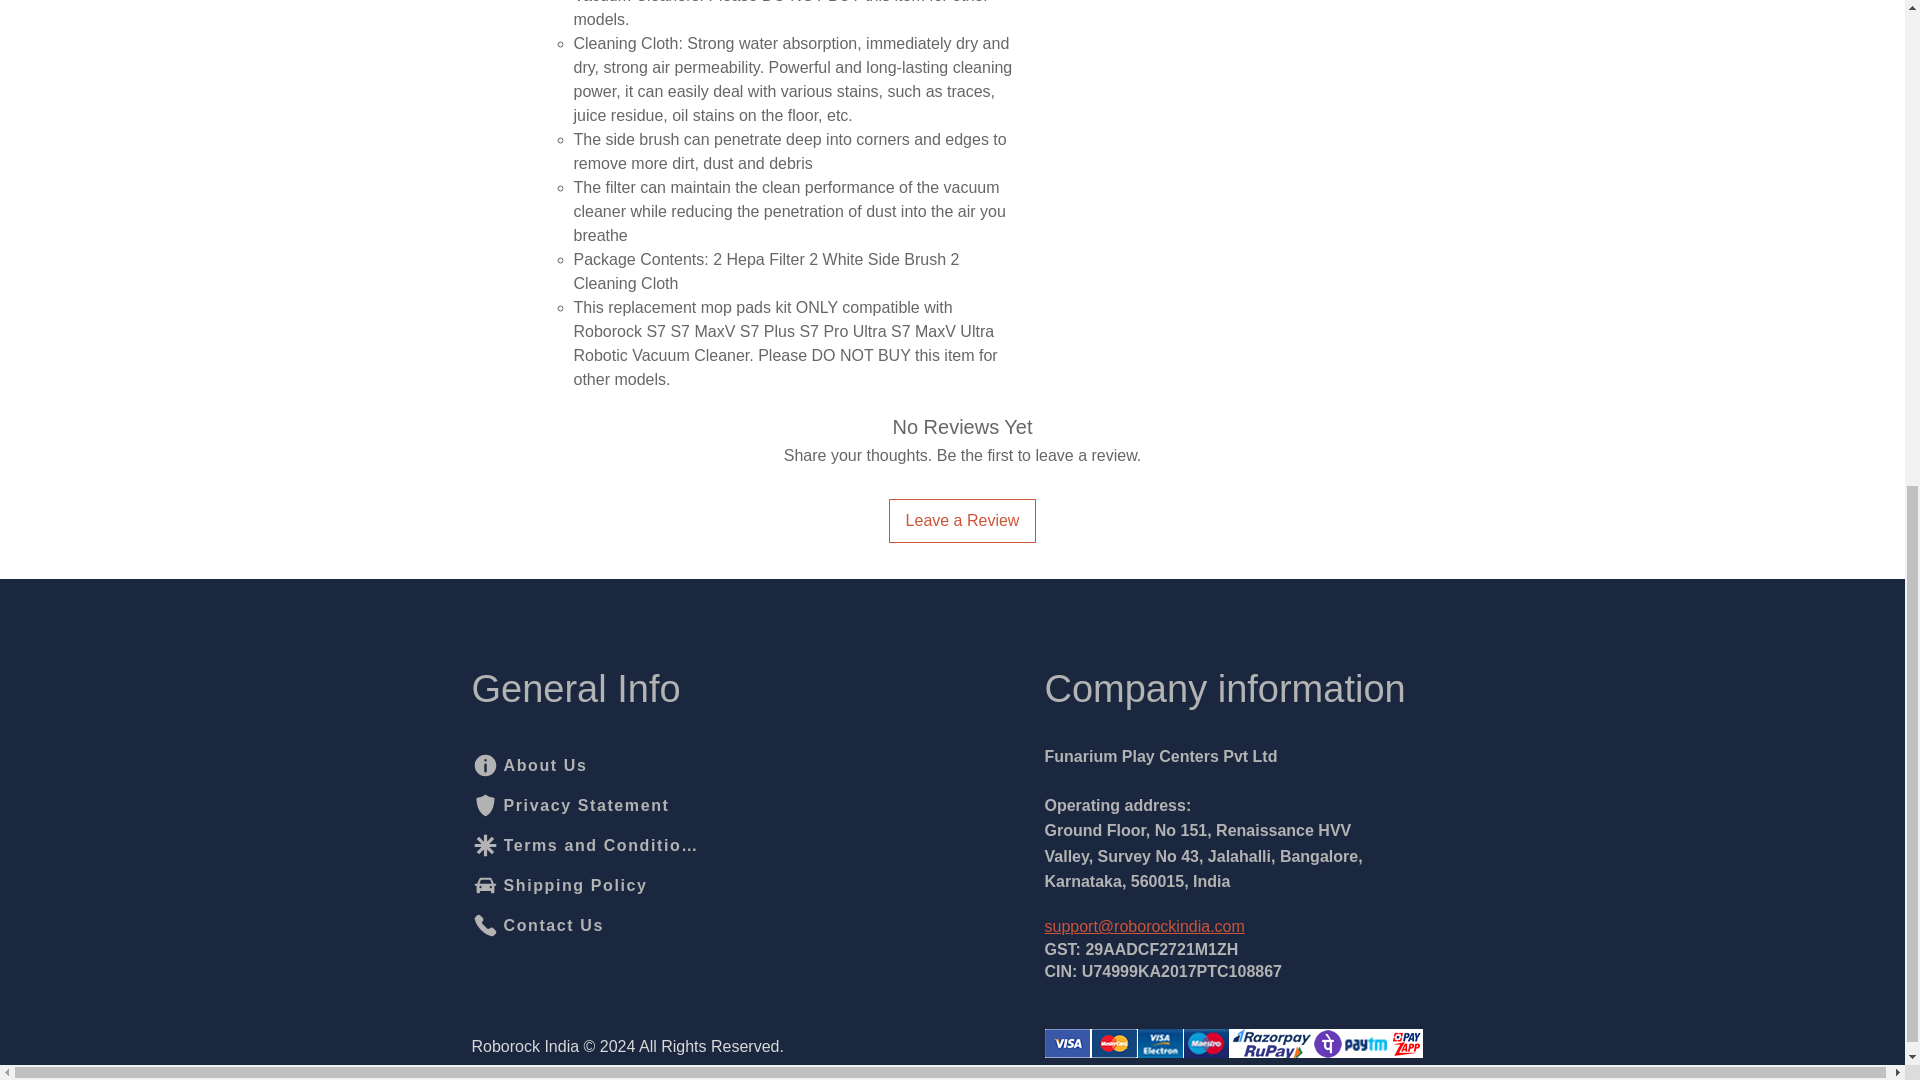 The height and width of the screenshot is (1080, 1920). I want to click on Privacy Statement, so click(571, 806).